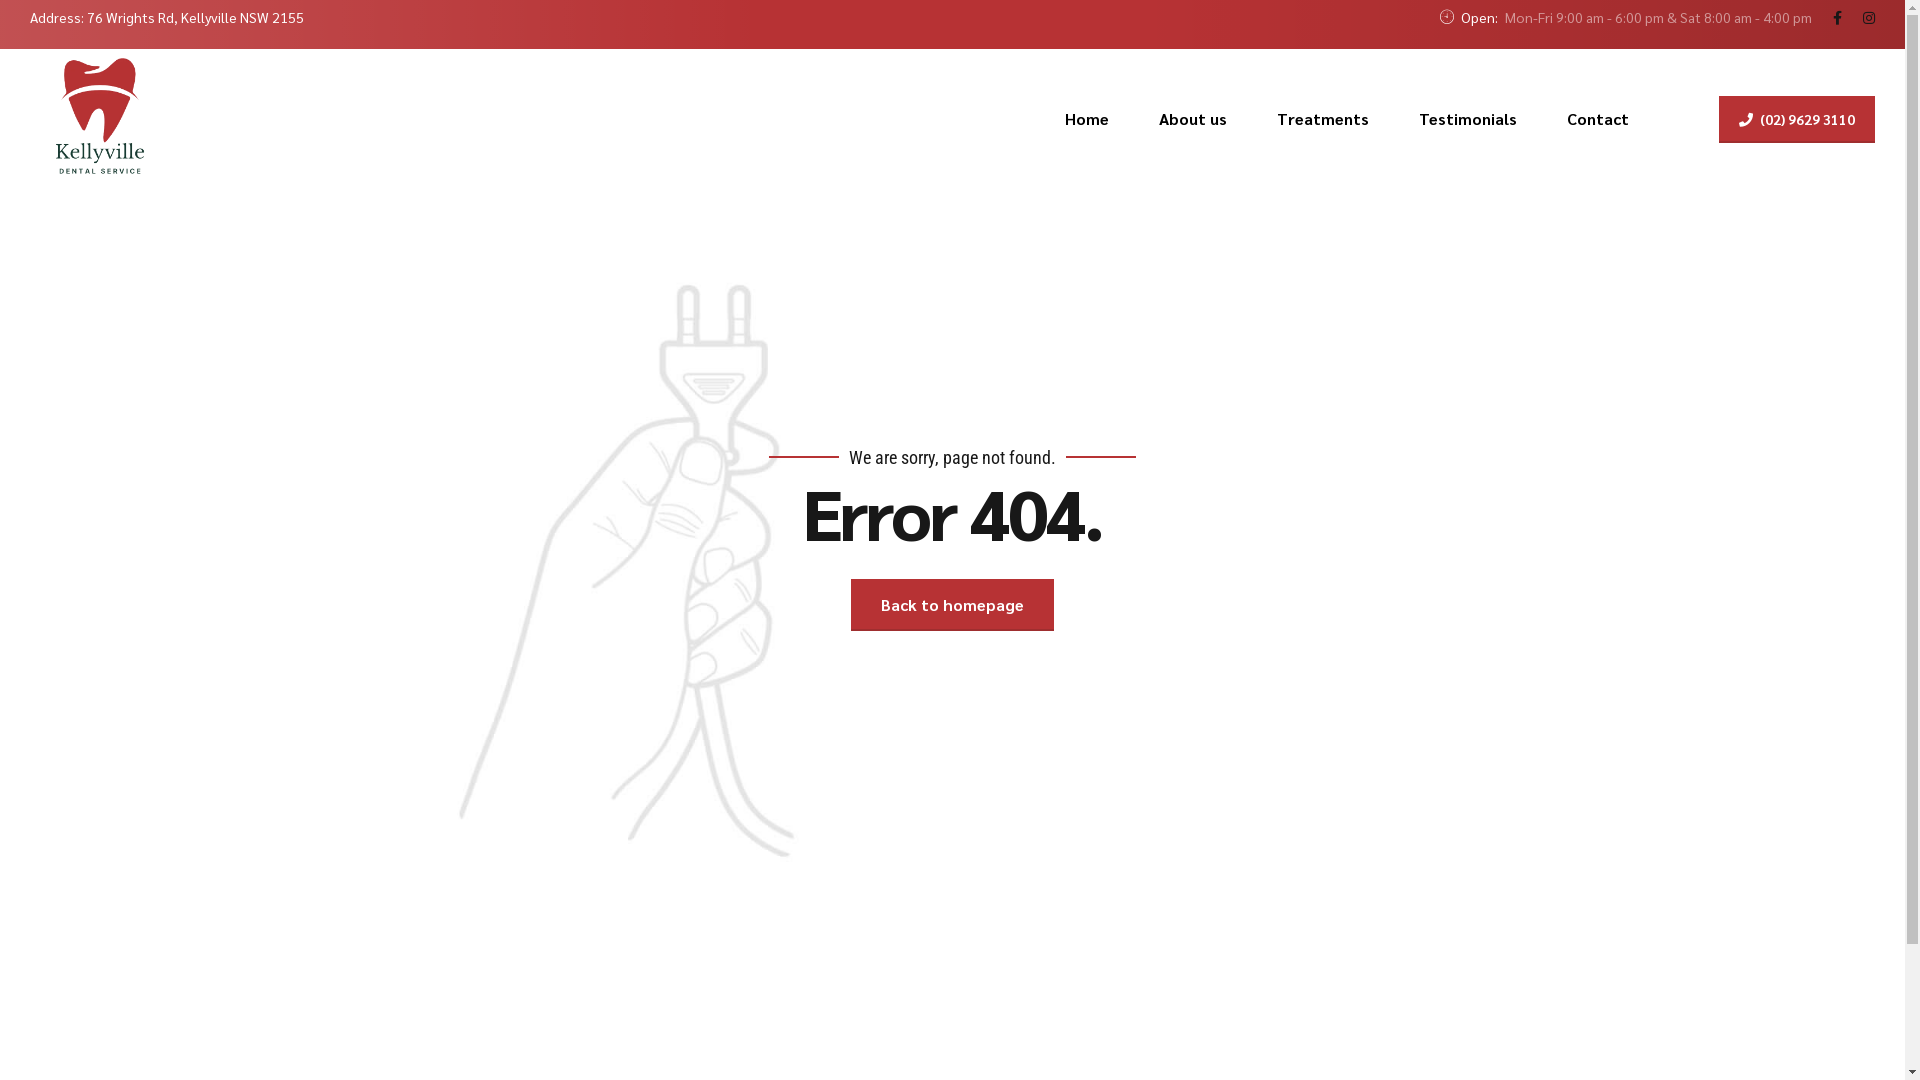  I want to click on Back to homepage, so click(952, 605).